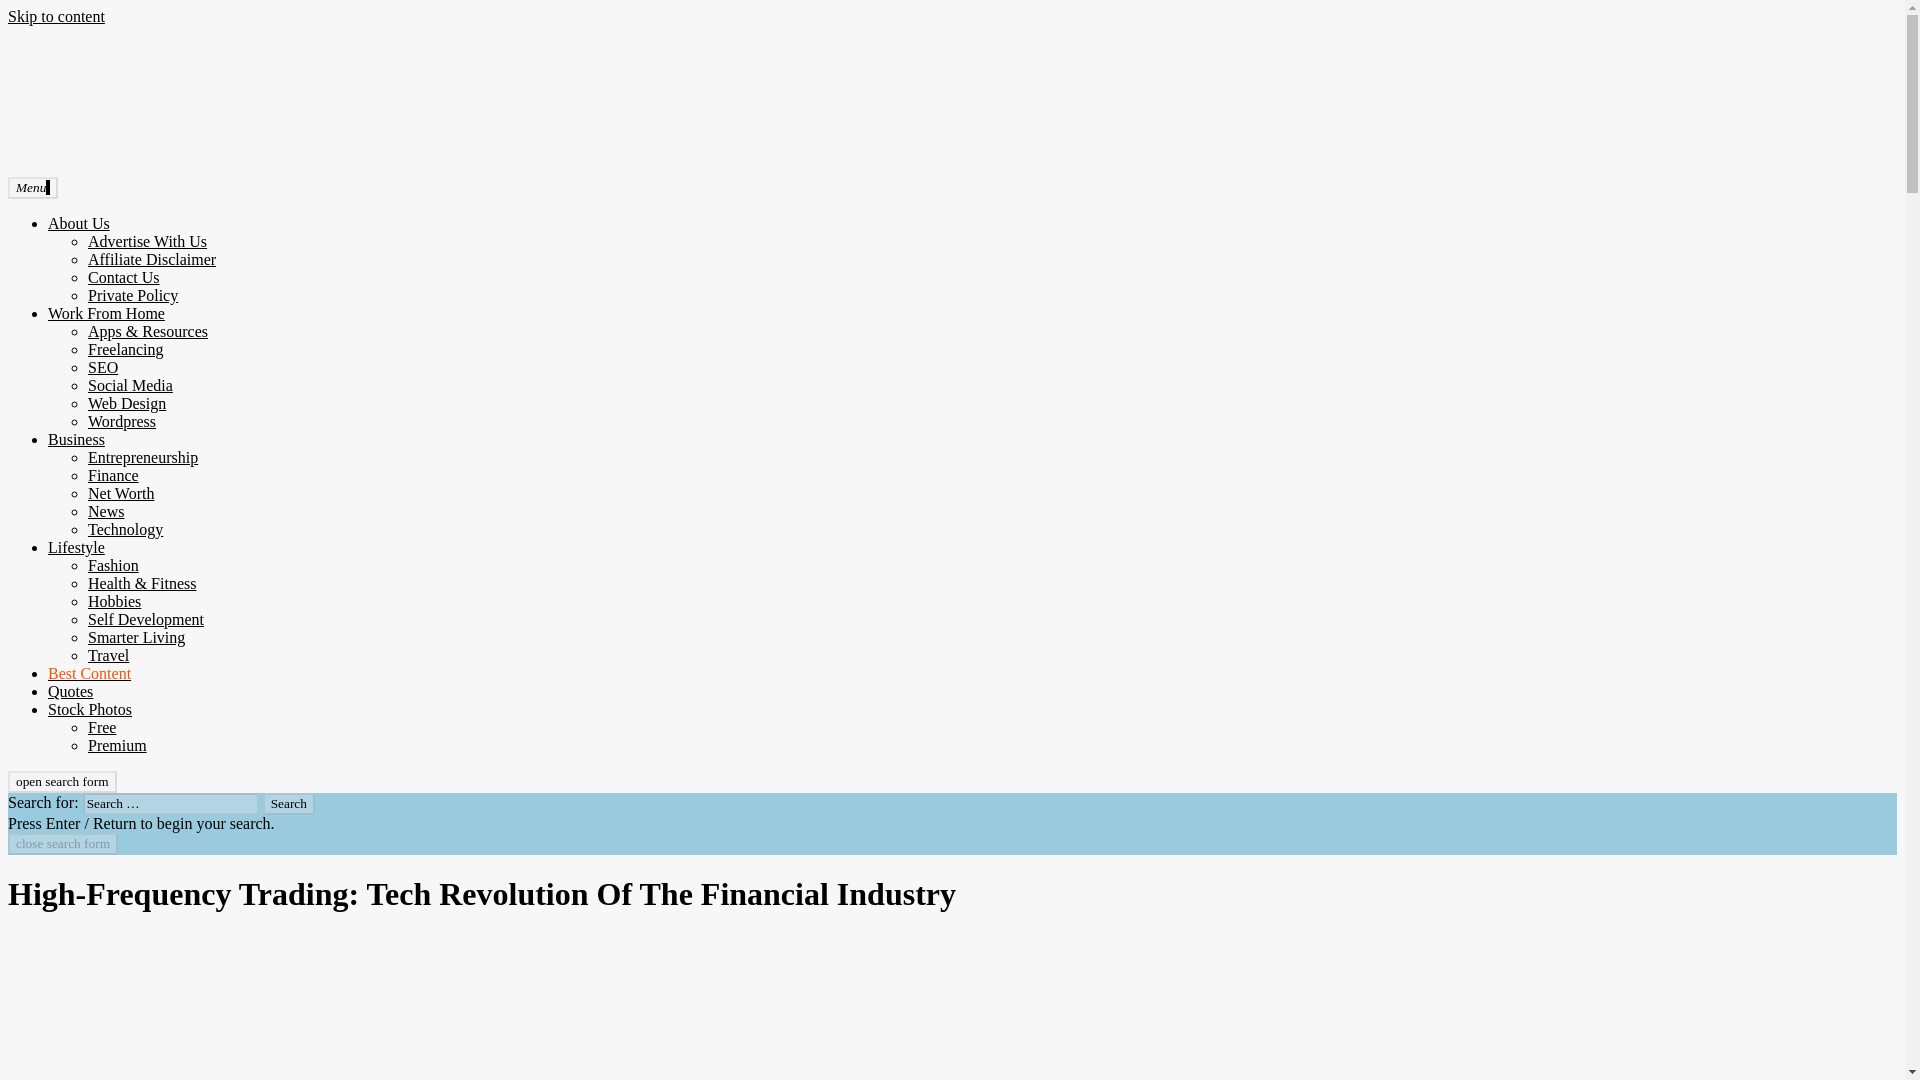 The height and width of the screenshot is (1080, 1920). What do you see at coordinates (126, 349) in the screenshot?
I see `Freelancing` at bounding box center [126, 349].